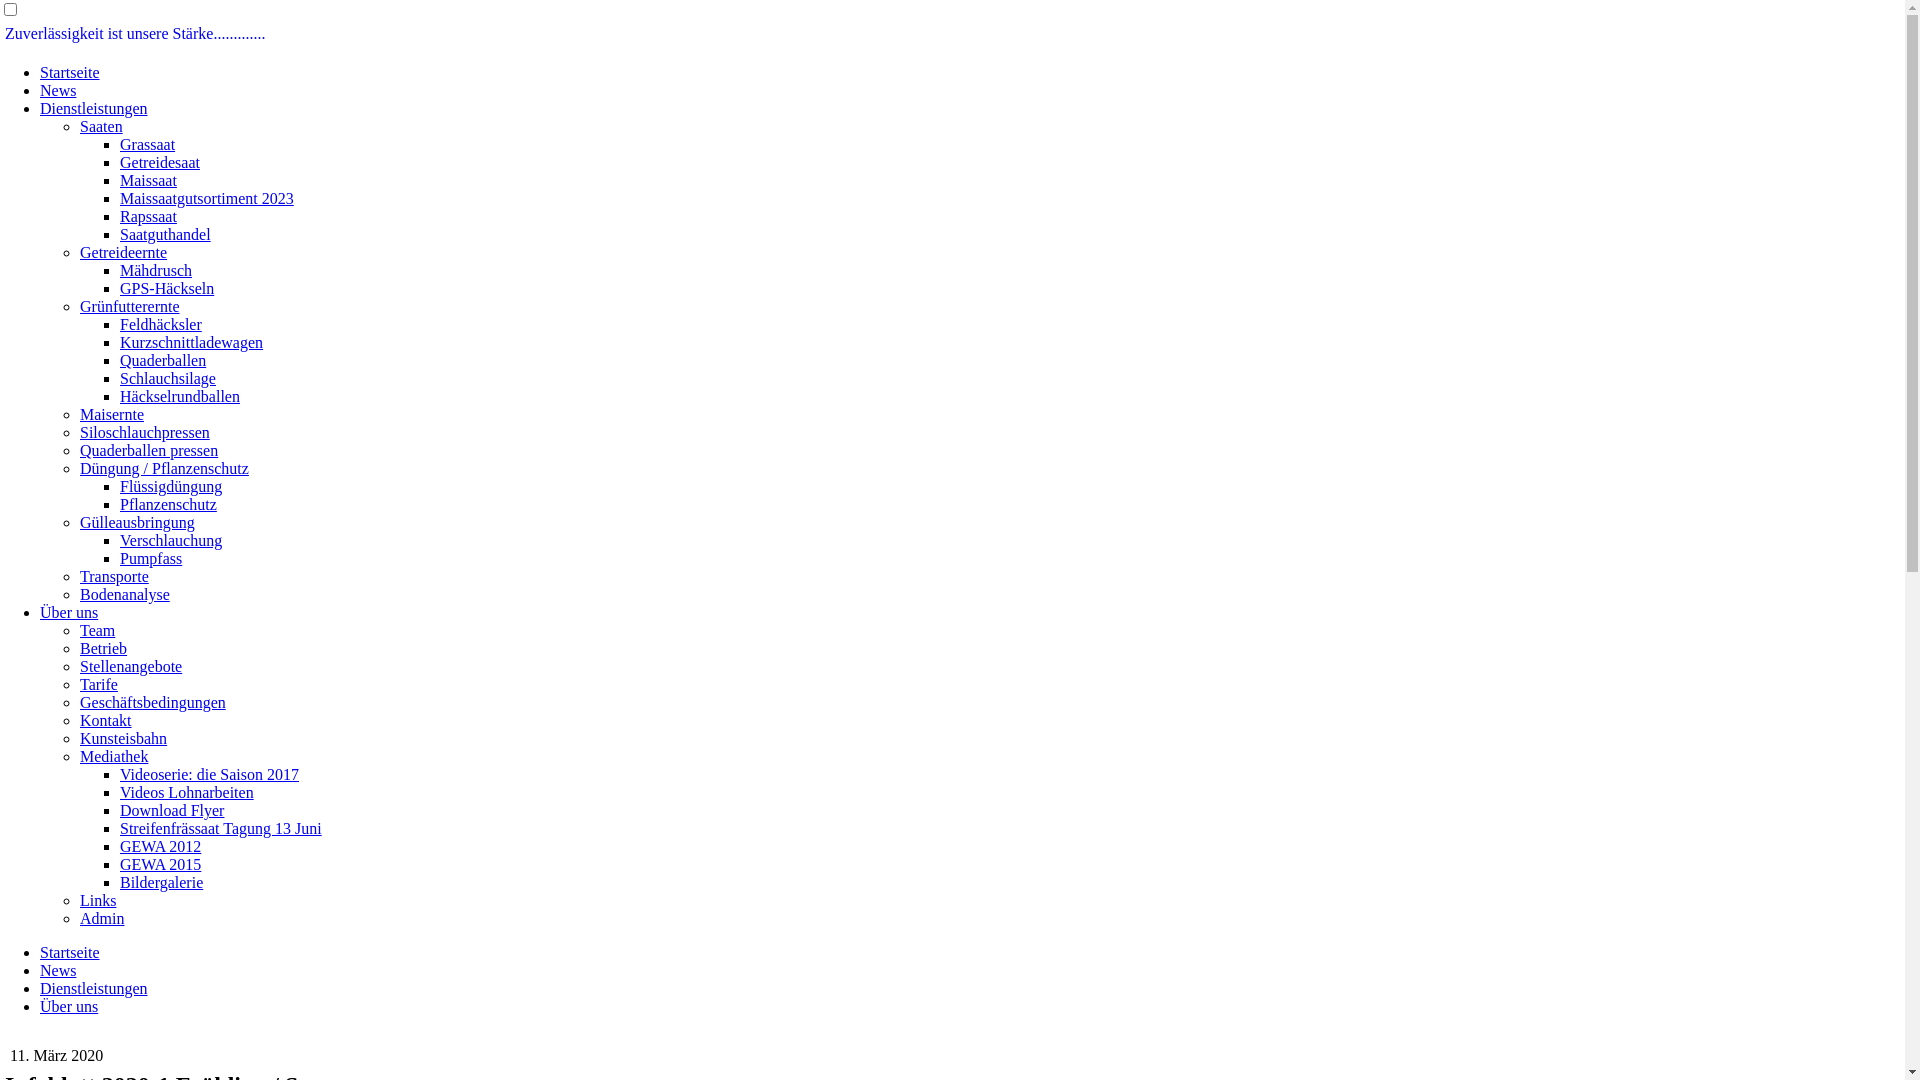  I want to click on Pflanzenschutz, so click(168, 504).